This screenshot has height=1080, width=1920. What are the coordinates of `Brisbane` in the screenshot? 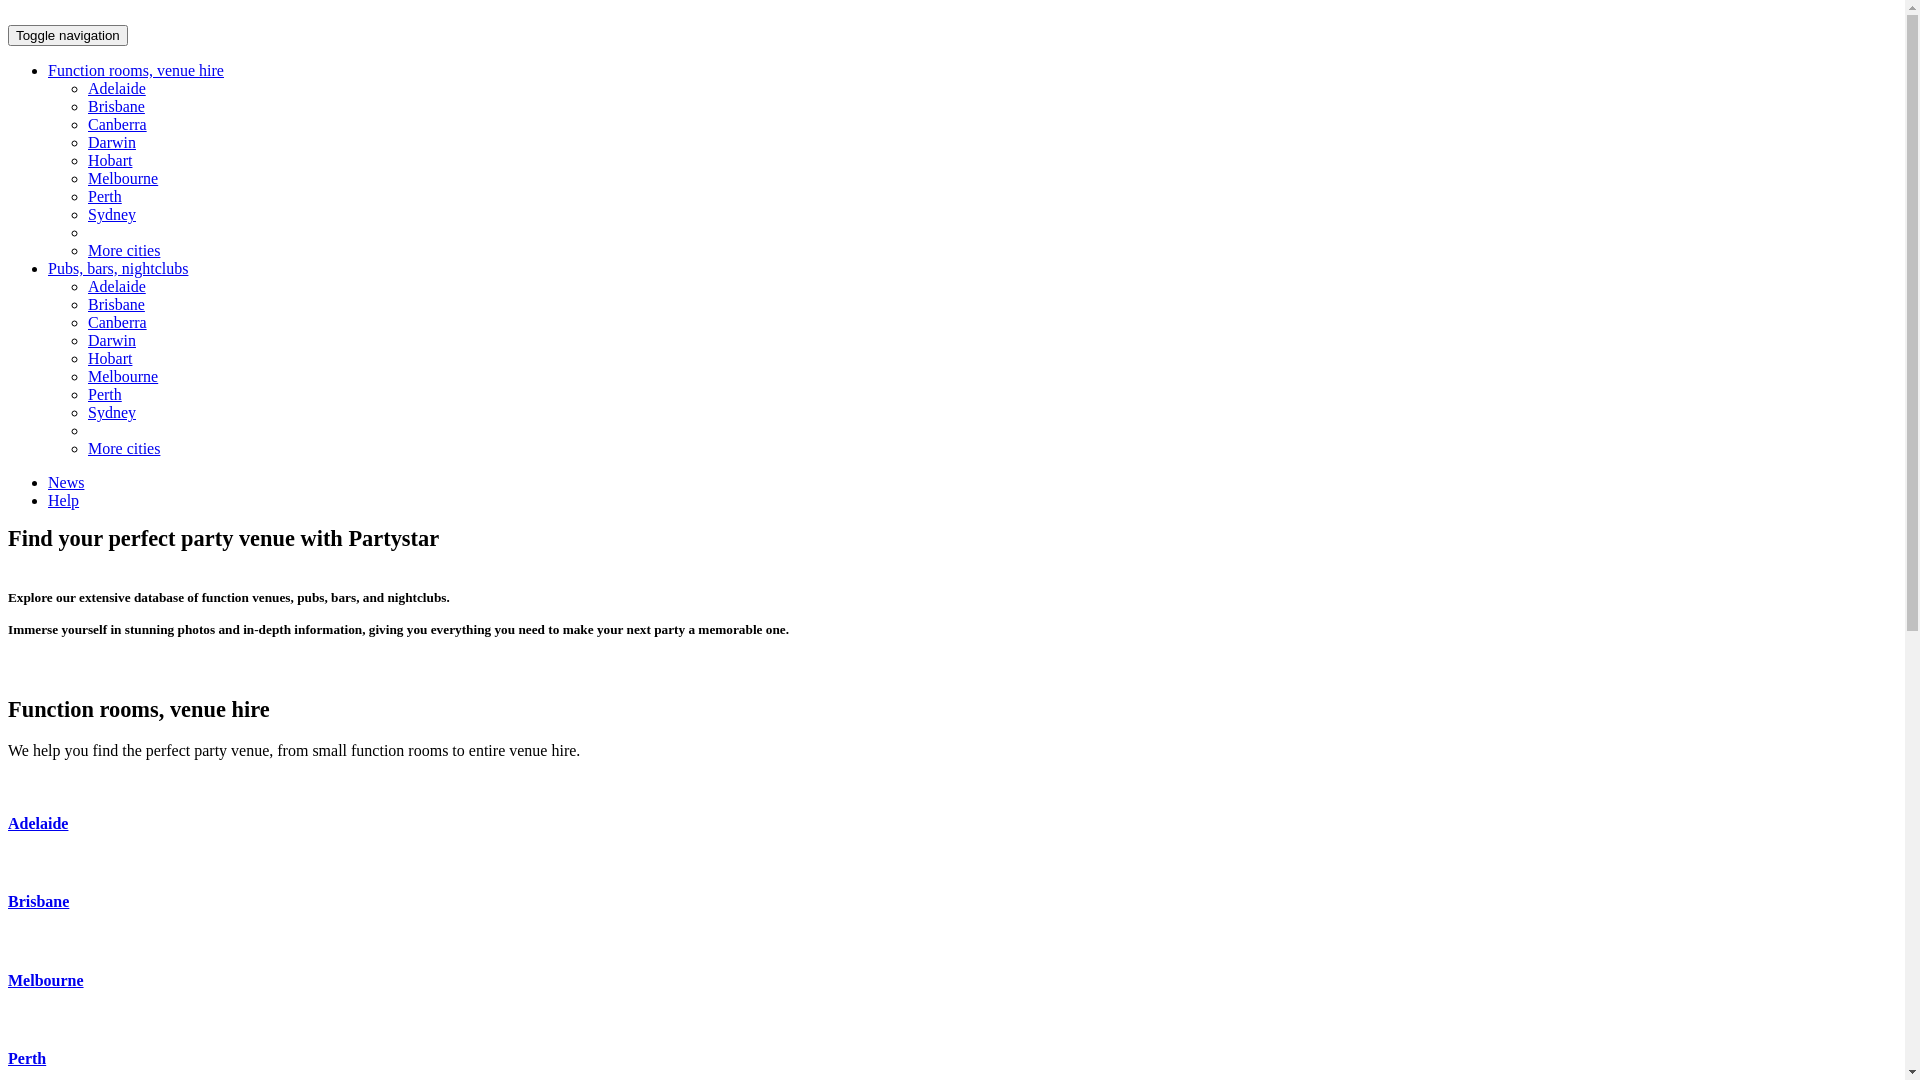 It's located at (38, 902).